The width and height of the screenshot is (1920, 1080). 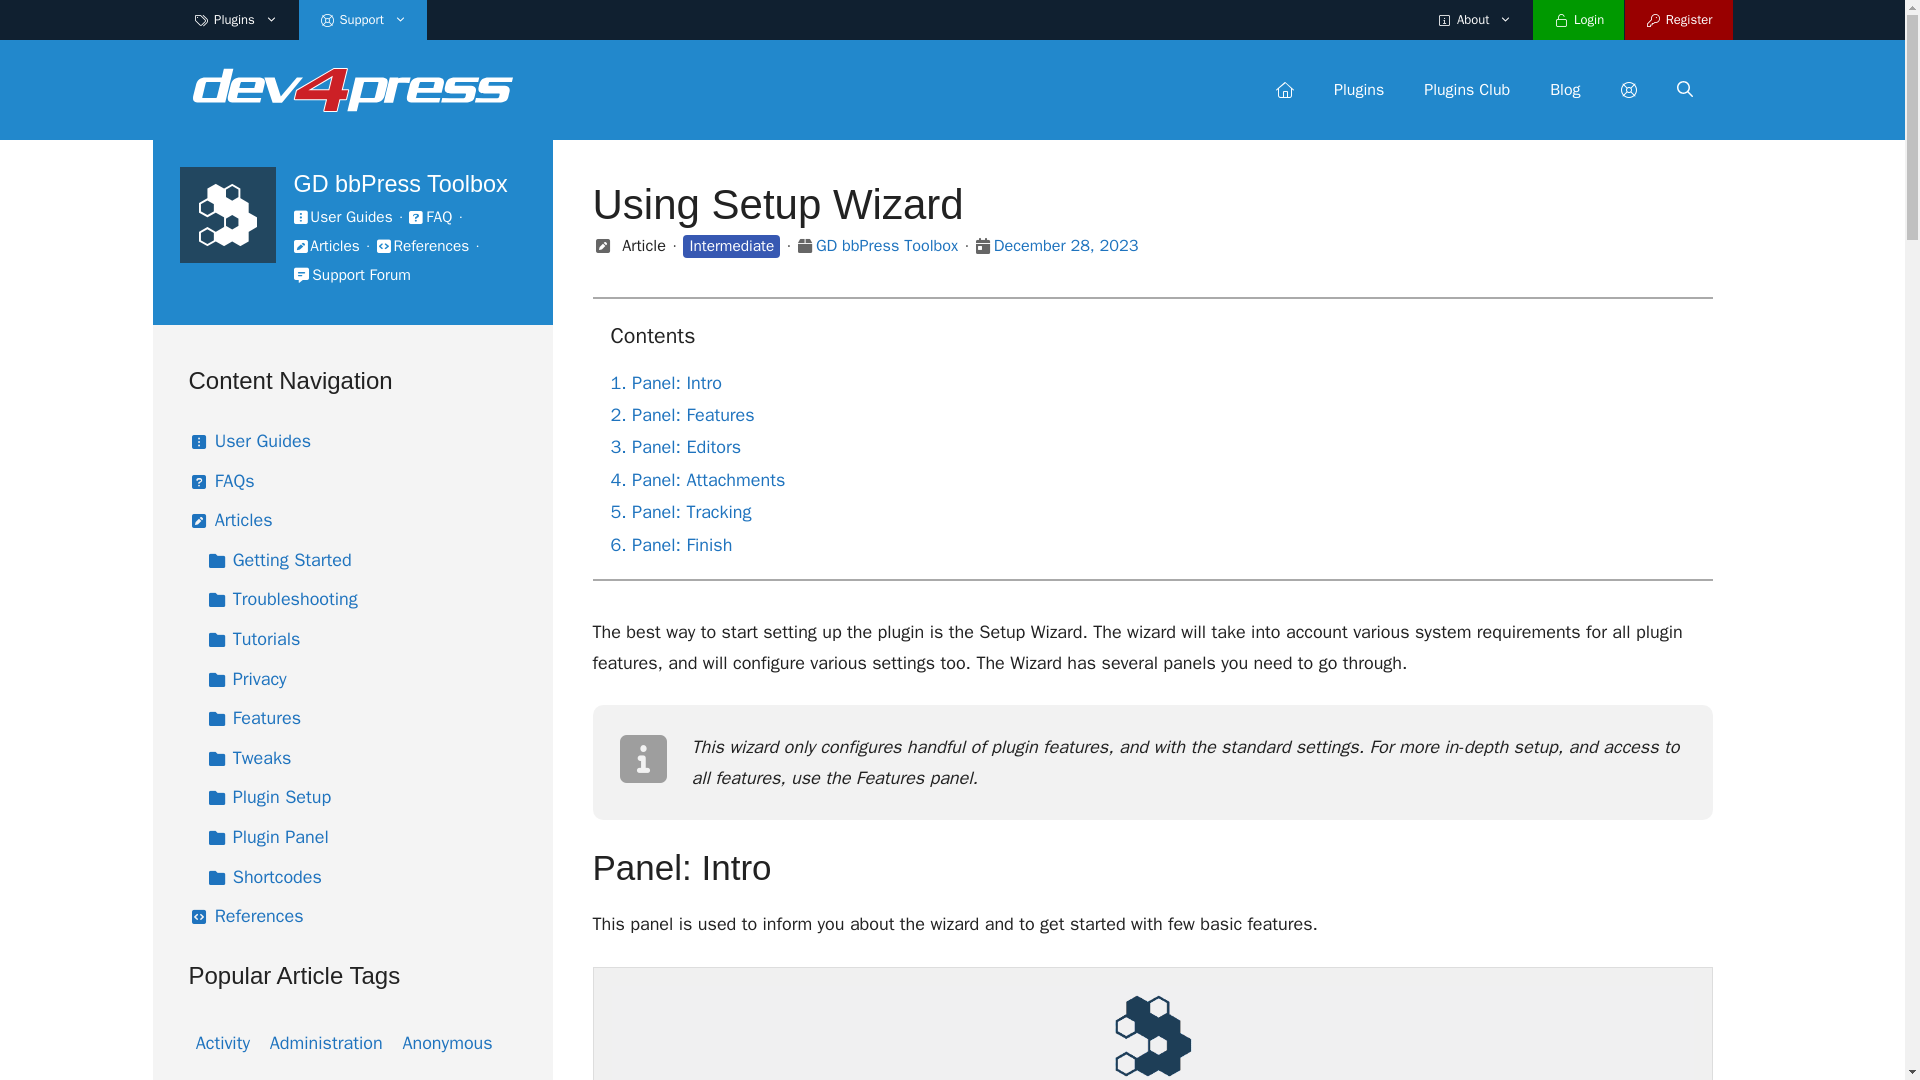 What do you see at coordinates (1578, 20) in the screenshot?
I see `Login` at bounding box center [1578, 20].